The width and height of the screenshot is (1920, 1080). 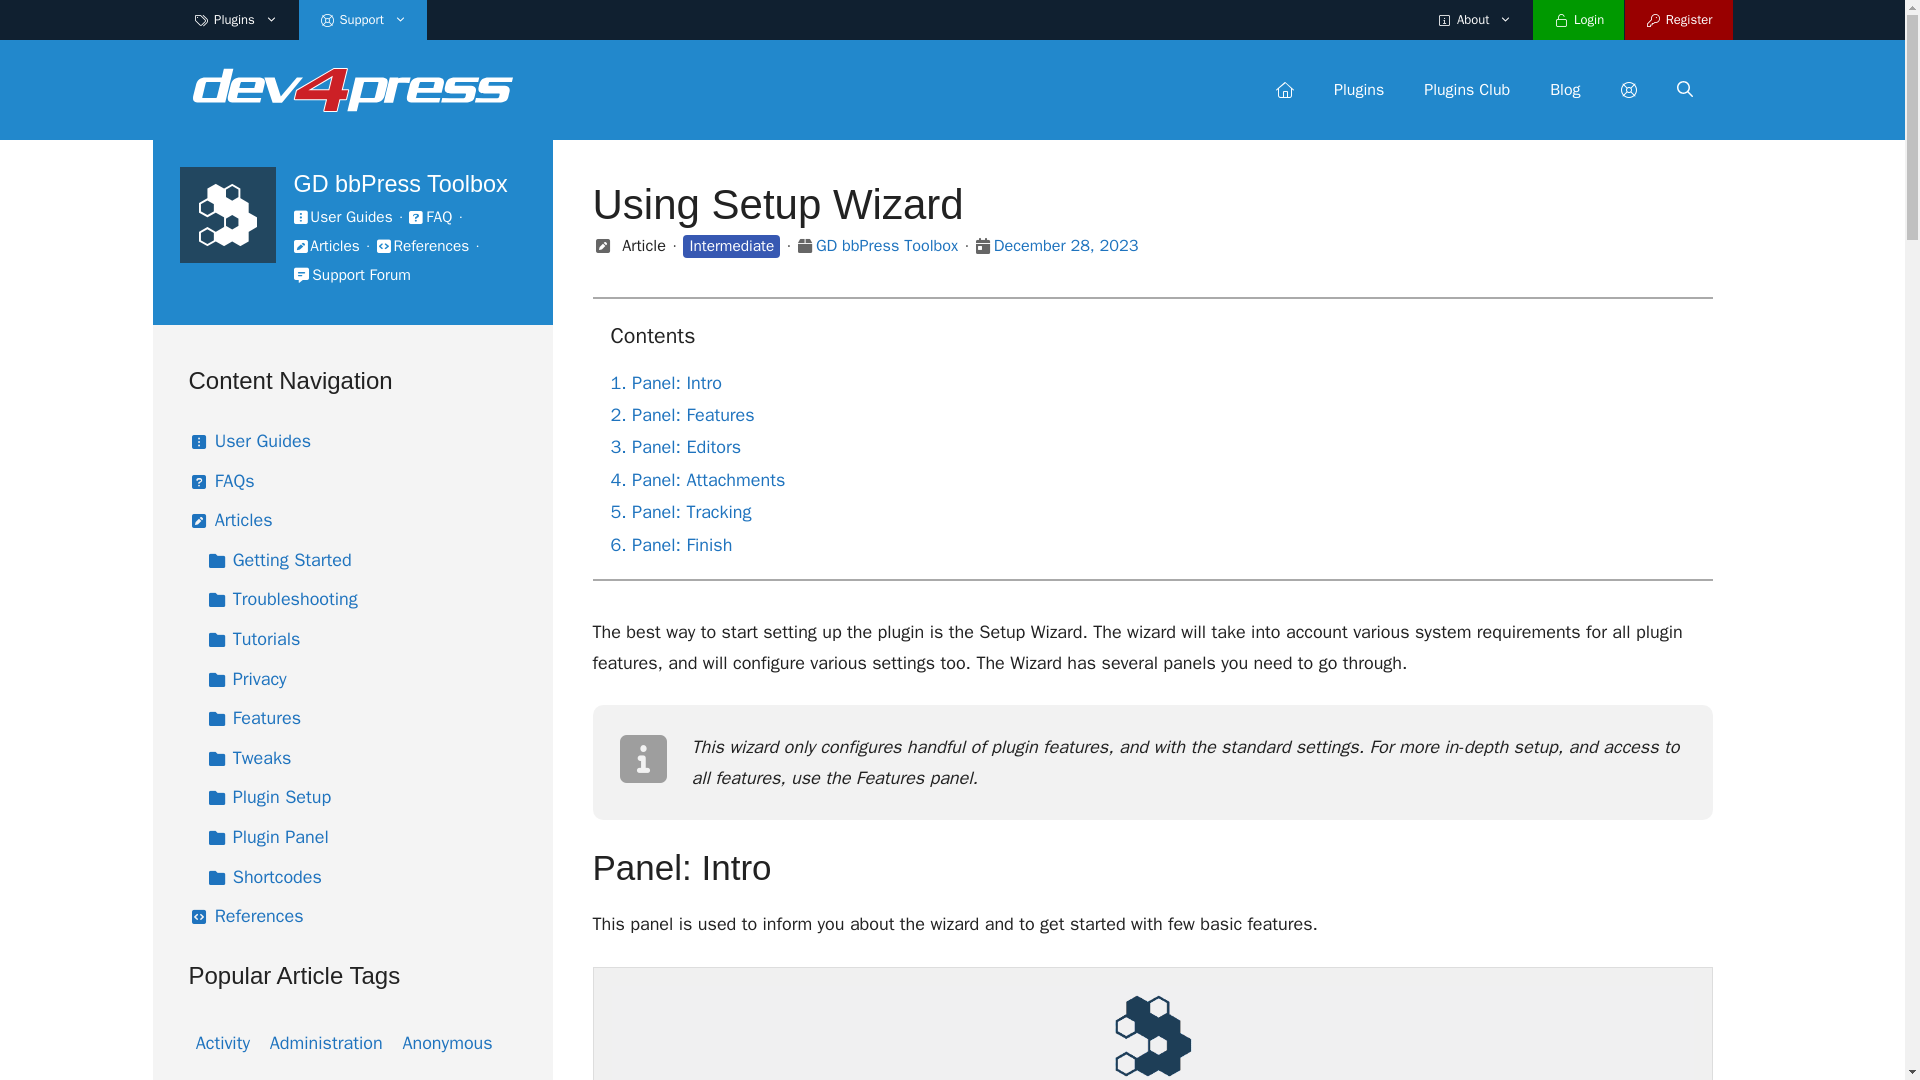 What do you see at coordinates (1578, 20) in the screenshot?
I see `Login` at bounding box center [1578, 20].